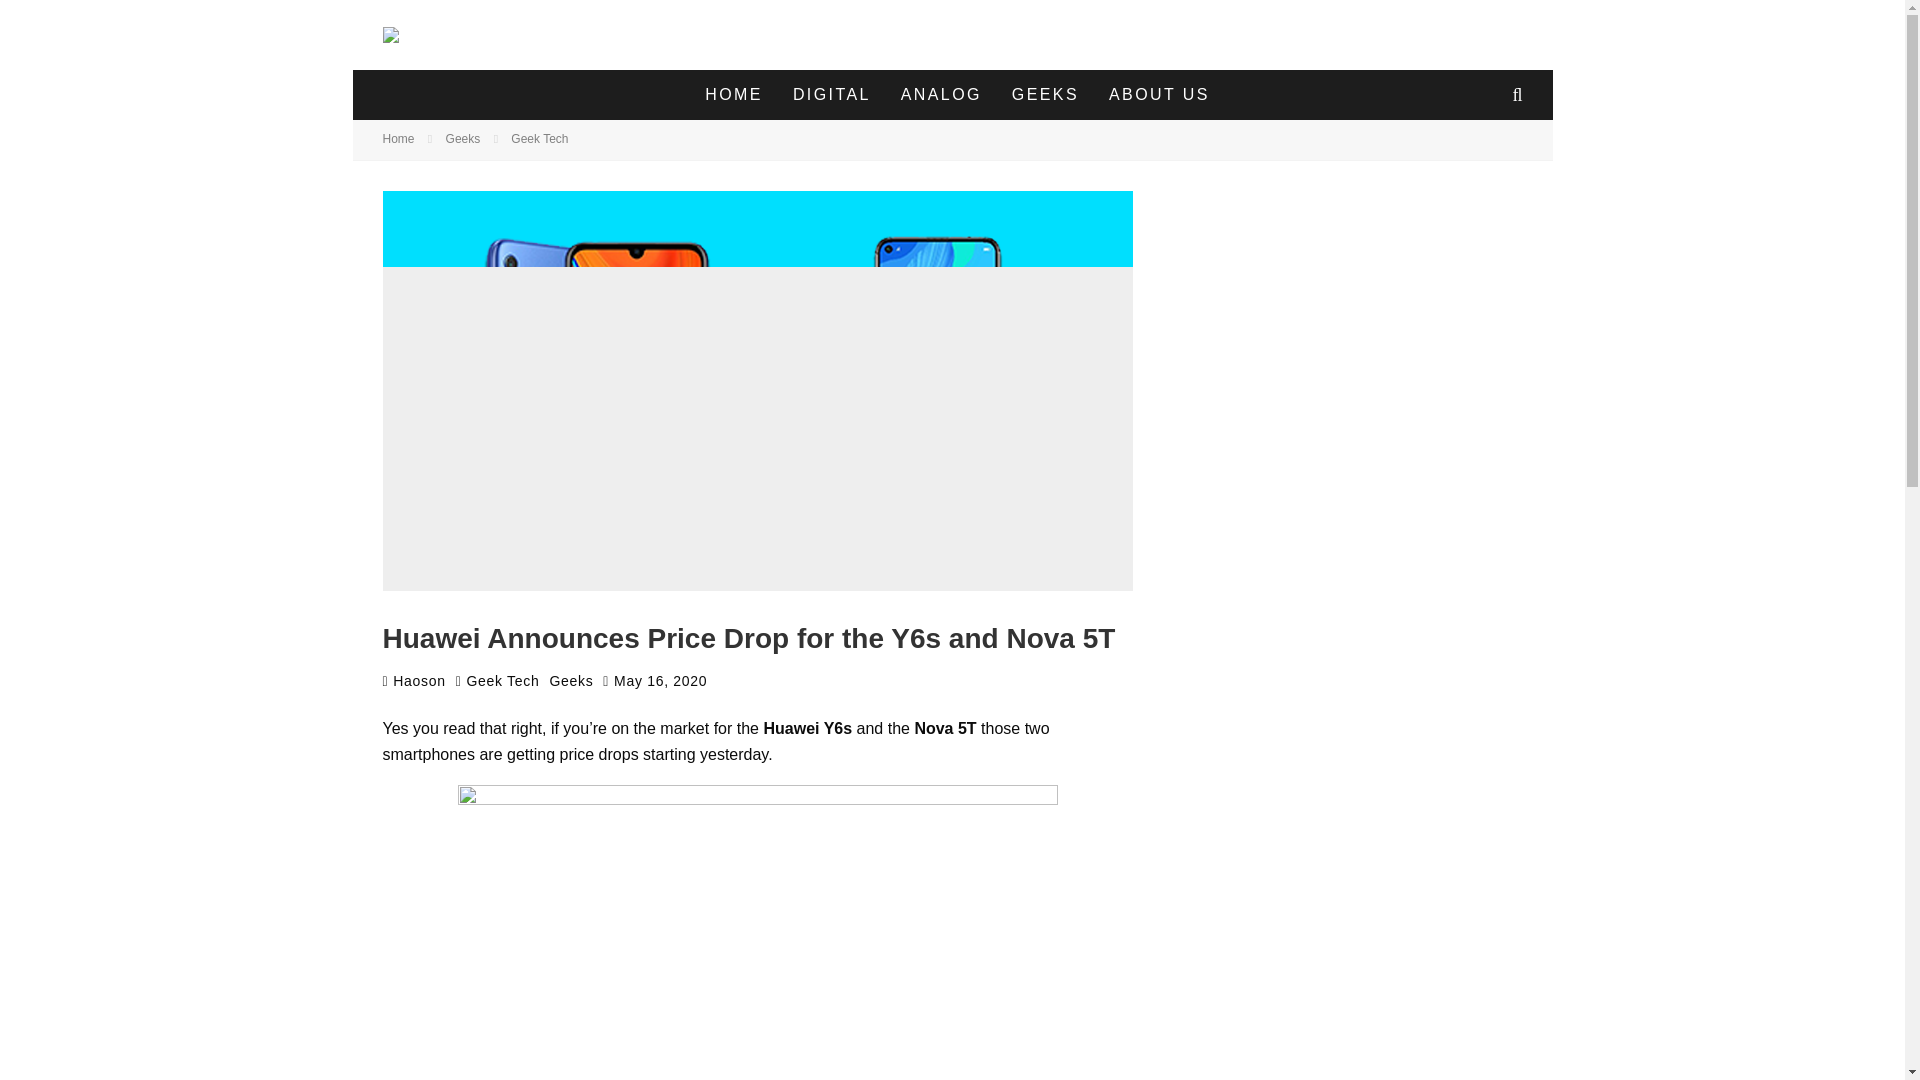 The image size is (1920, 1080). I want to click on Geeks, so click(463, 138).